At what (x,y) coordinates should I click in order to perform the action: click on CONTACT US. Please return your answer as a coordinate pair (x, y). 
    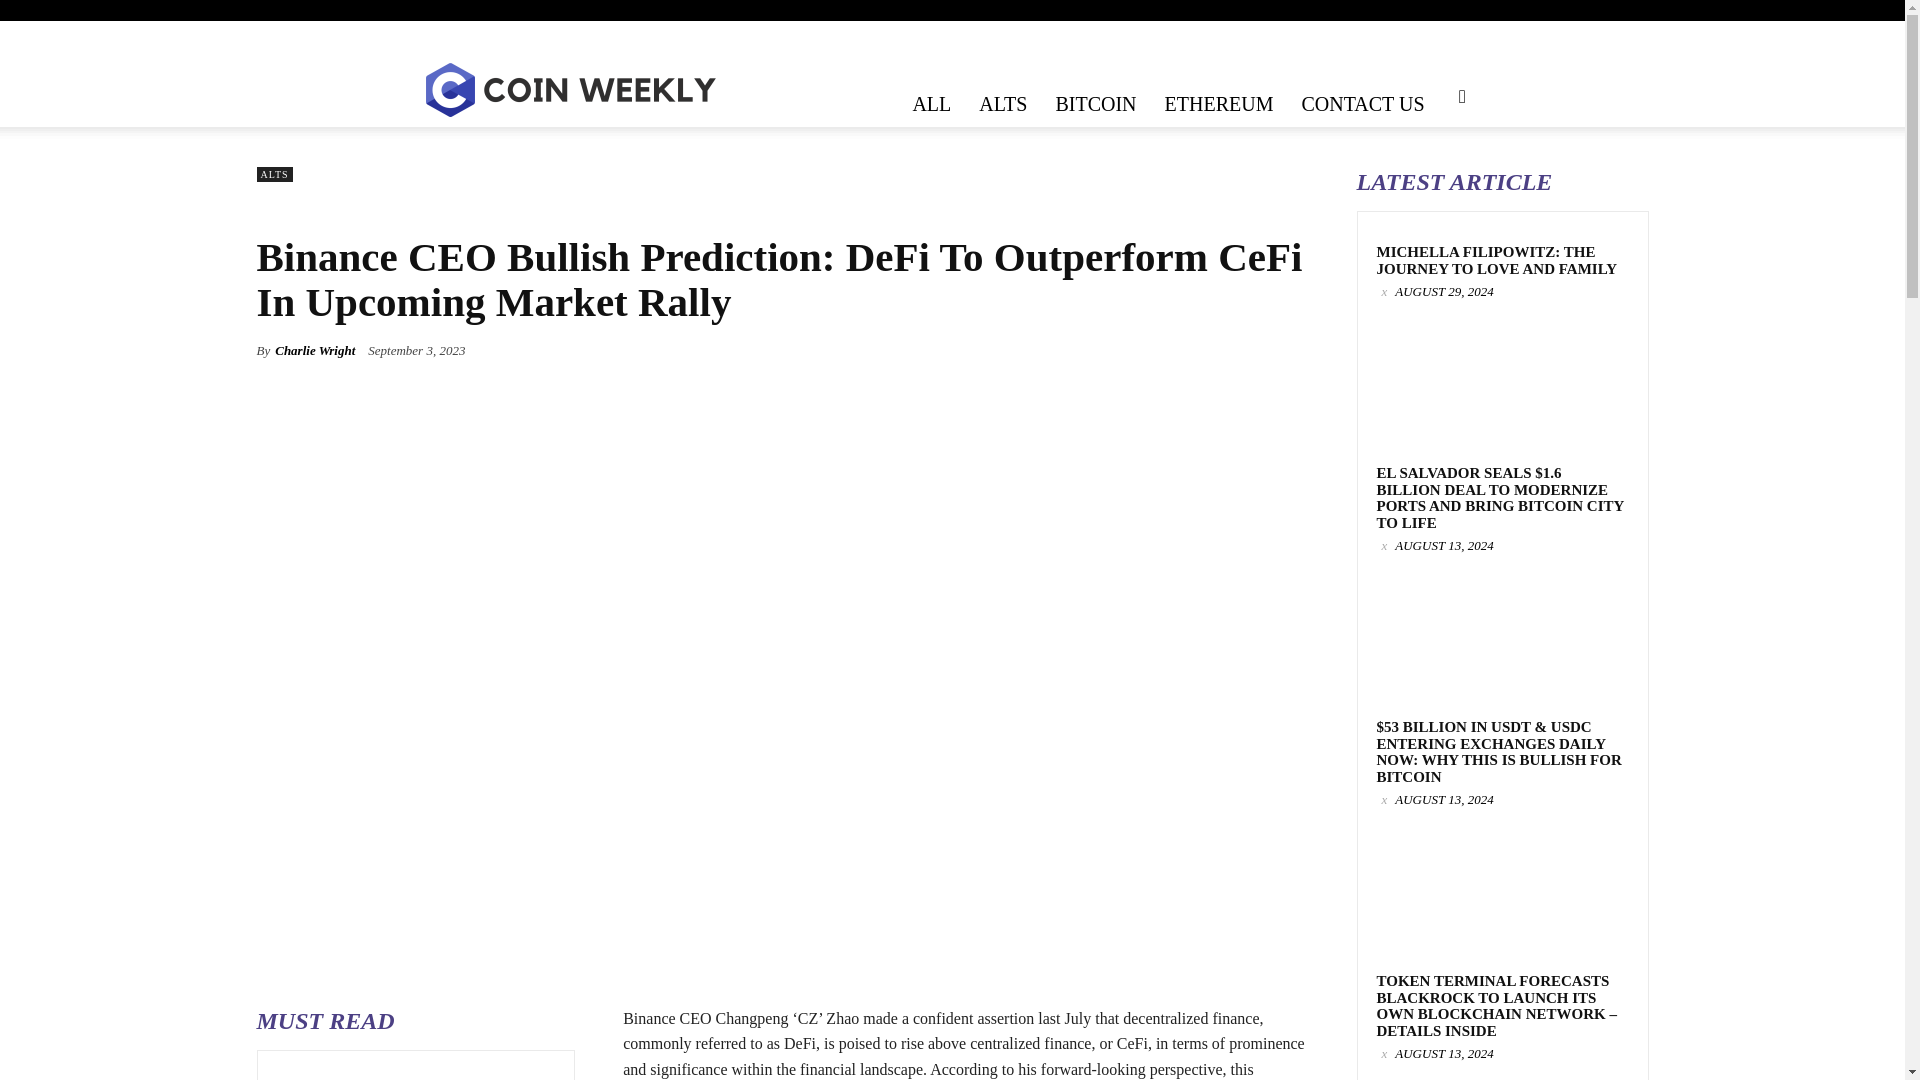
    Looking at the image, I should click on (1362, 103).